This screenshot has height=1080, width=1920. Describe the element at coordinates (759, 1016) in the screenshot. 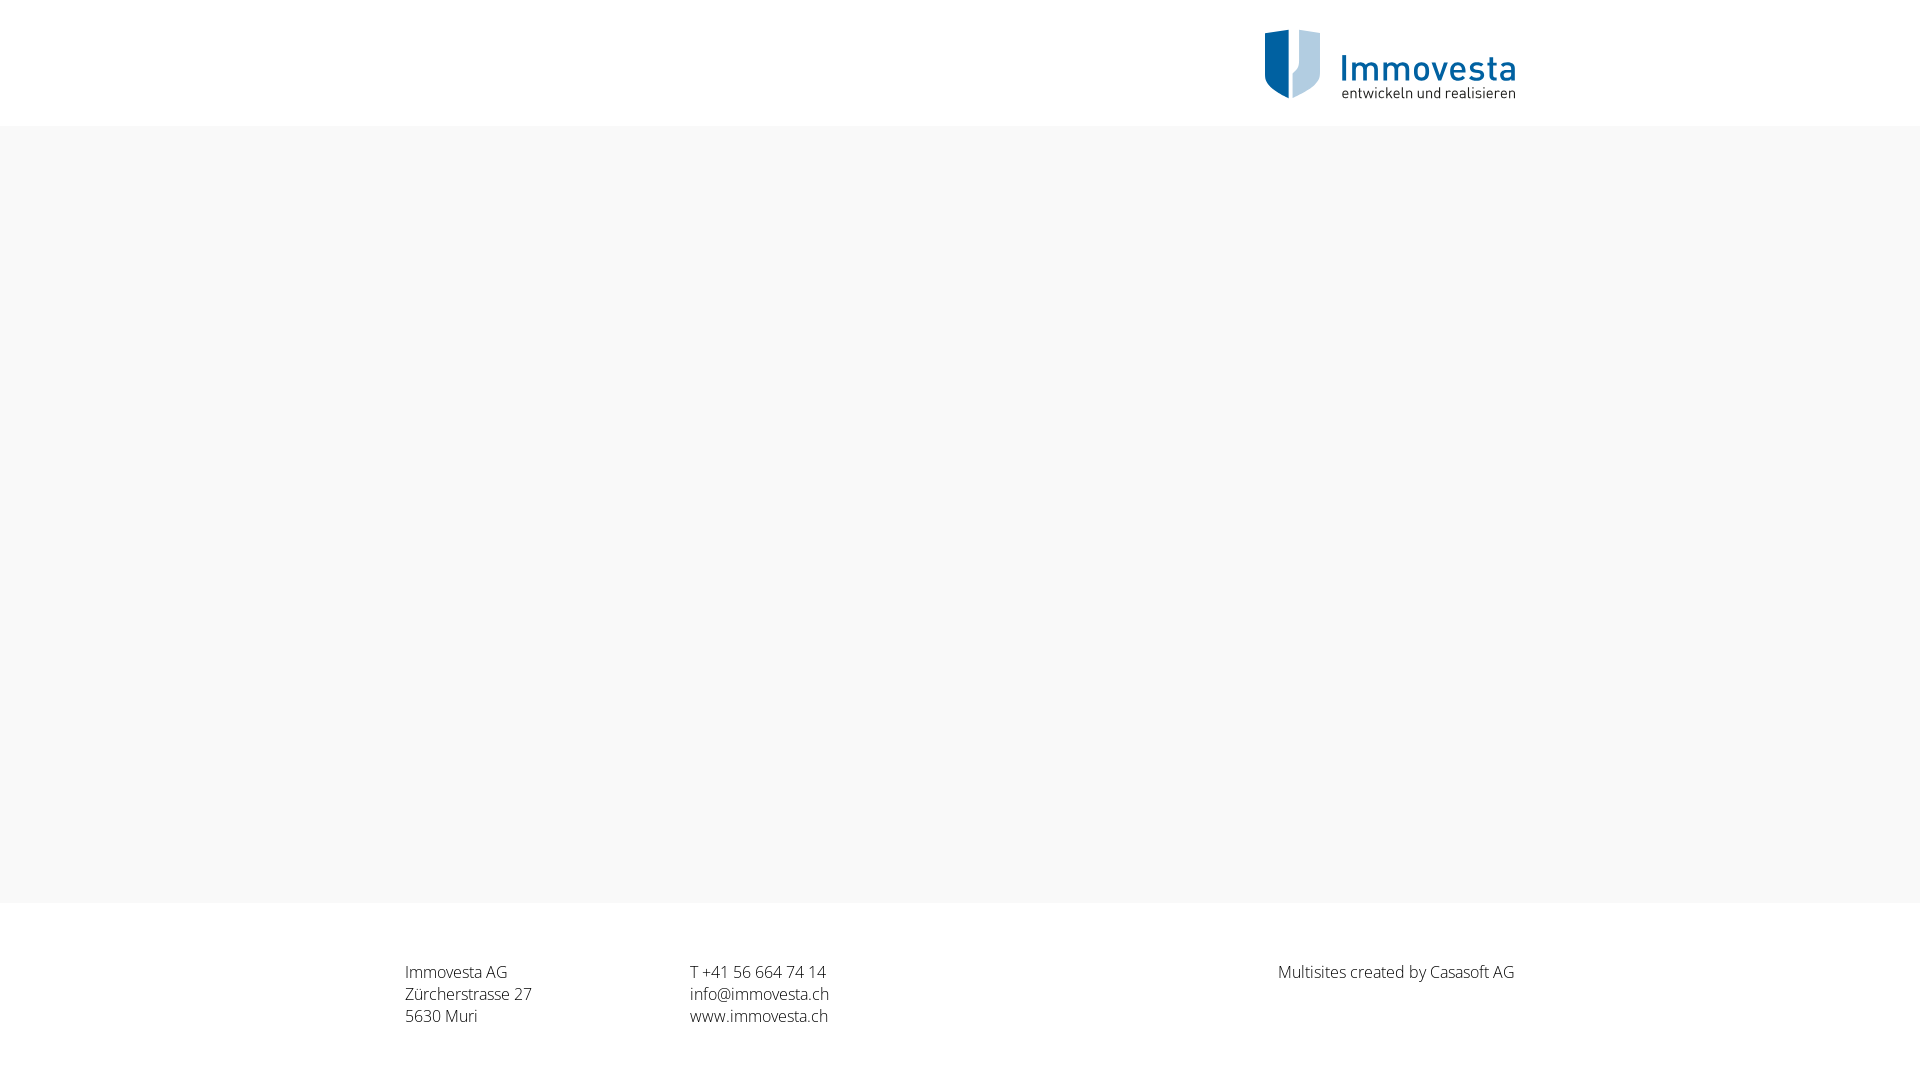

I see `www.immovesta.ch` at that location.